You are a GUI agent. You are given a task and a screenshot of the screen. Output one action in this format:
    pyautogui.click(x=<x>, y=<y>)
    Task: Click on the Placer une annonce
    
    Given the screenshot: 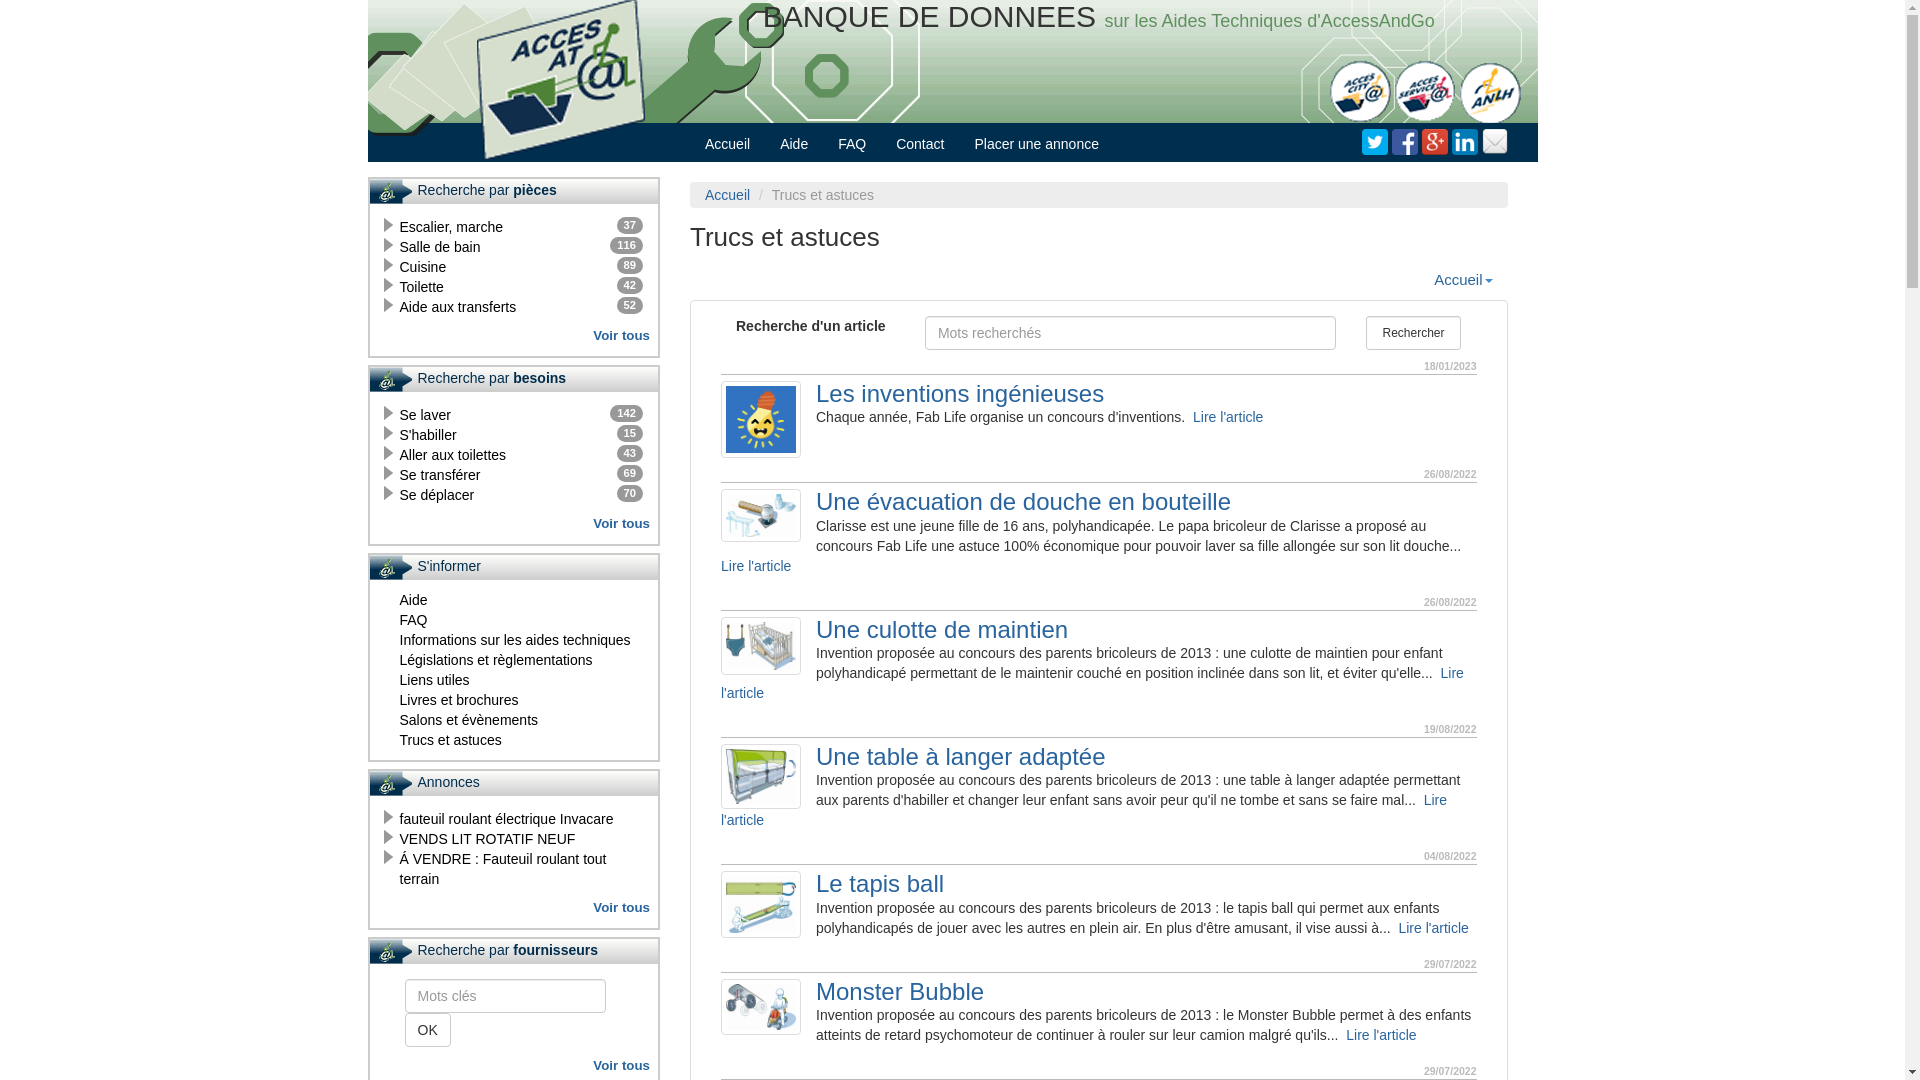 What is the action you would take?
    pyautogui.click(x=1036, y=144)
    